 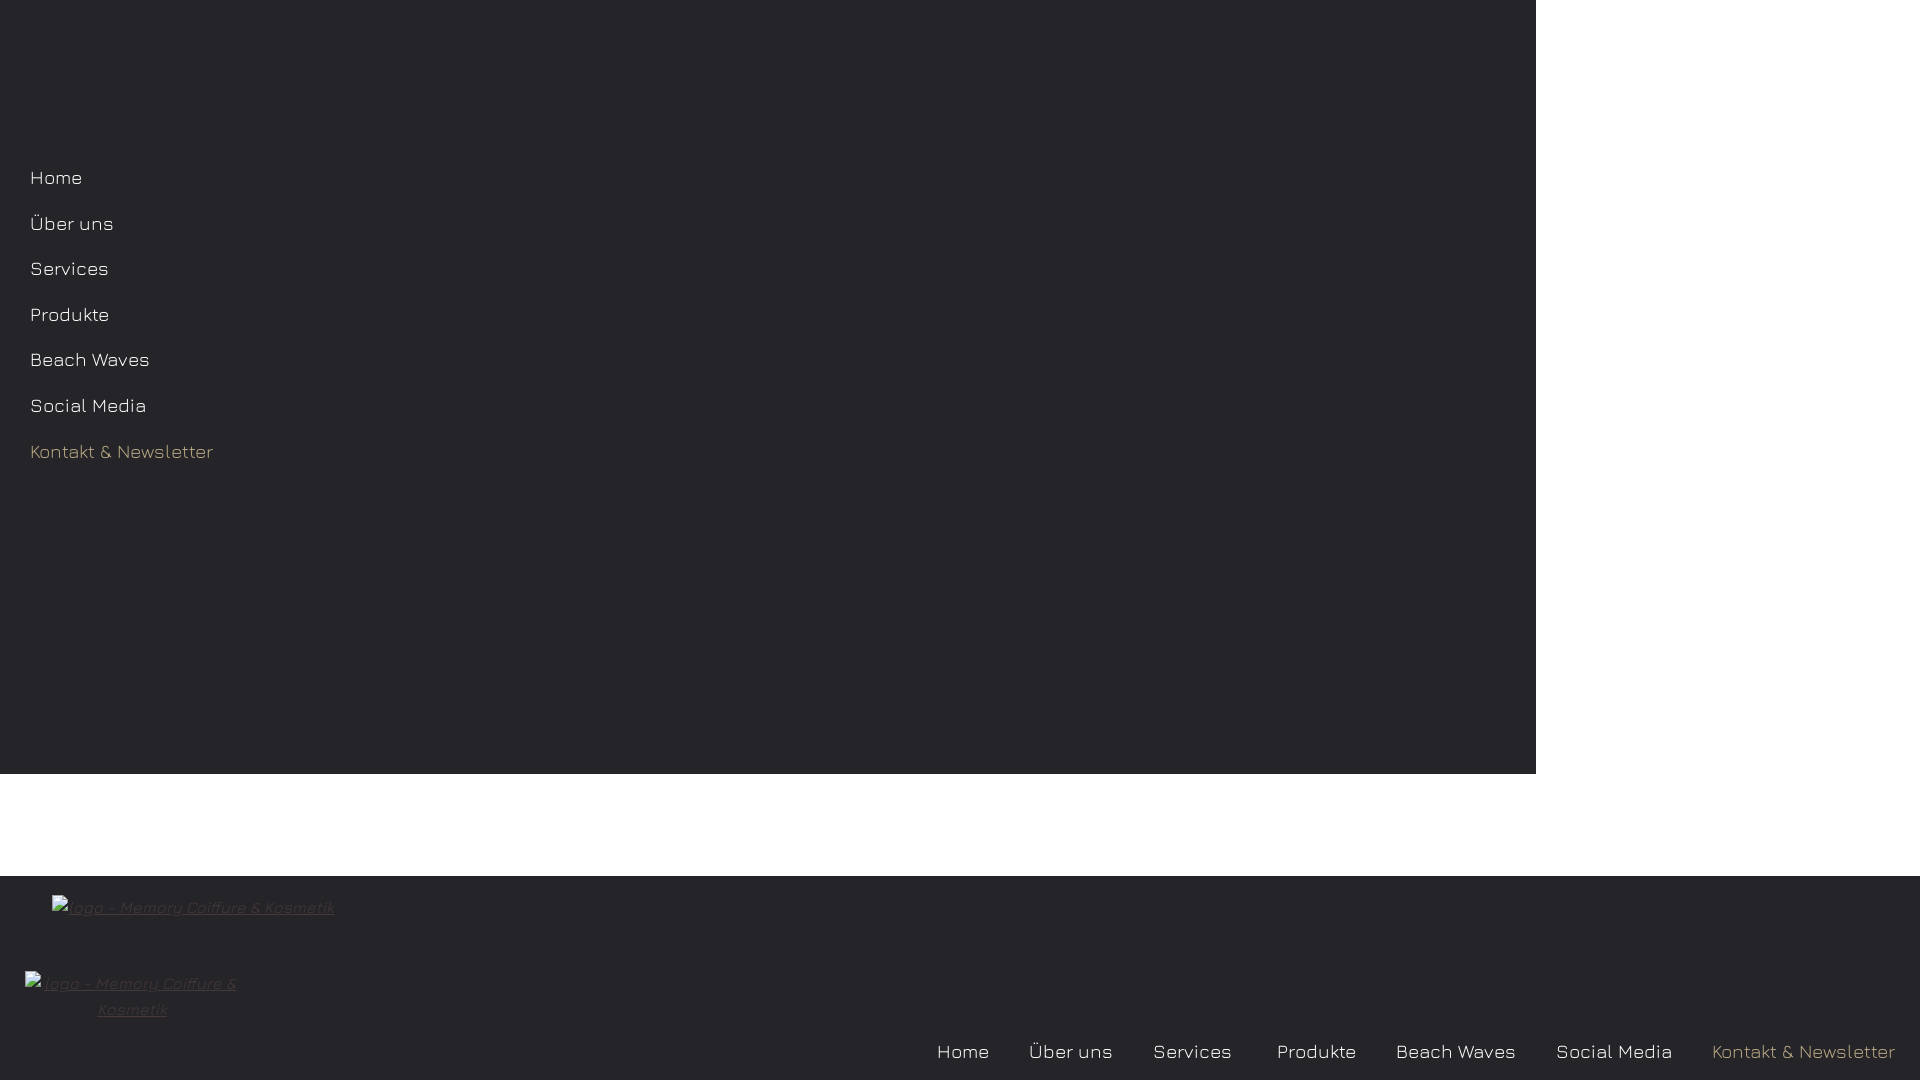 I want to click on Social Media, so click(x=1614, y=1054).